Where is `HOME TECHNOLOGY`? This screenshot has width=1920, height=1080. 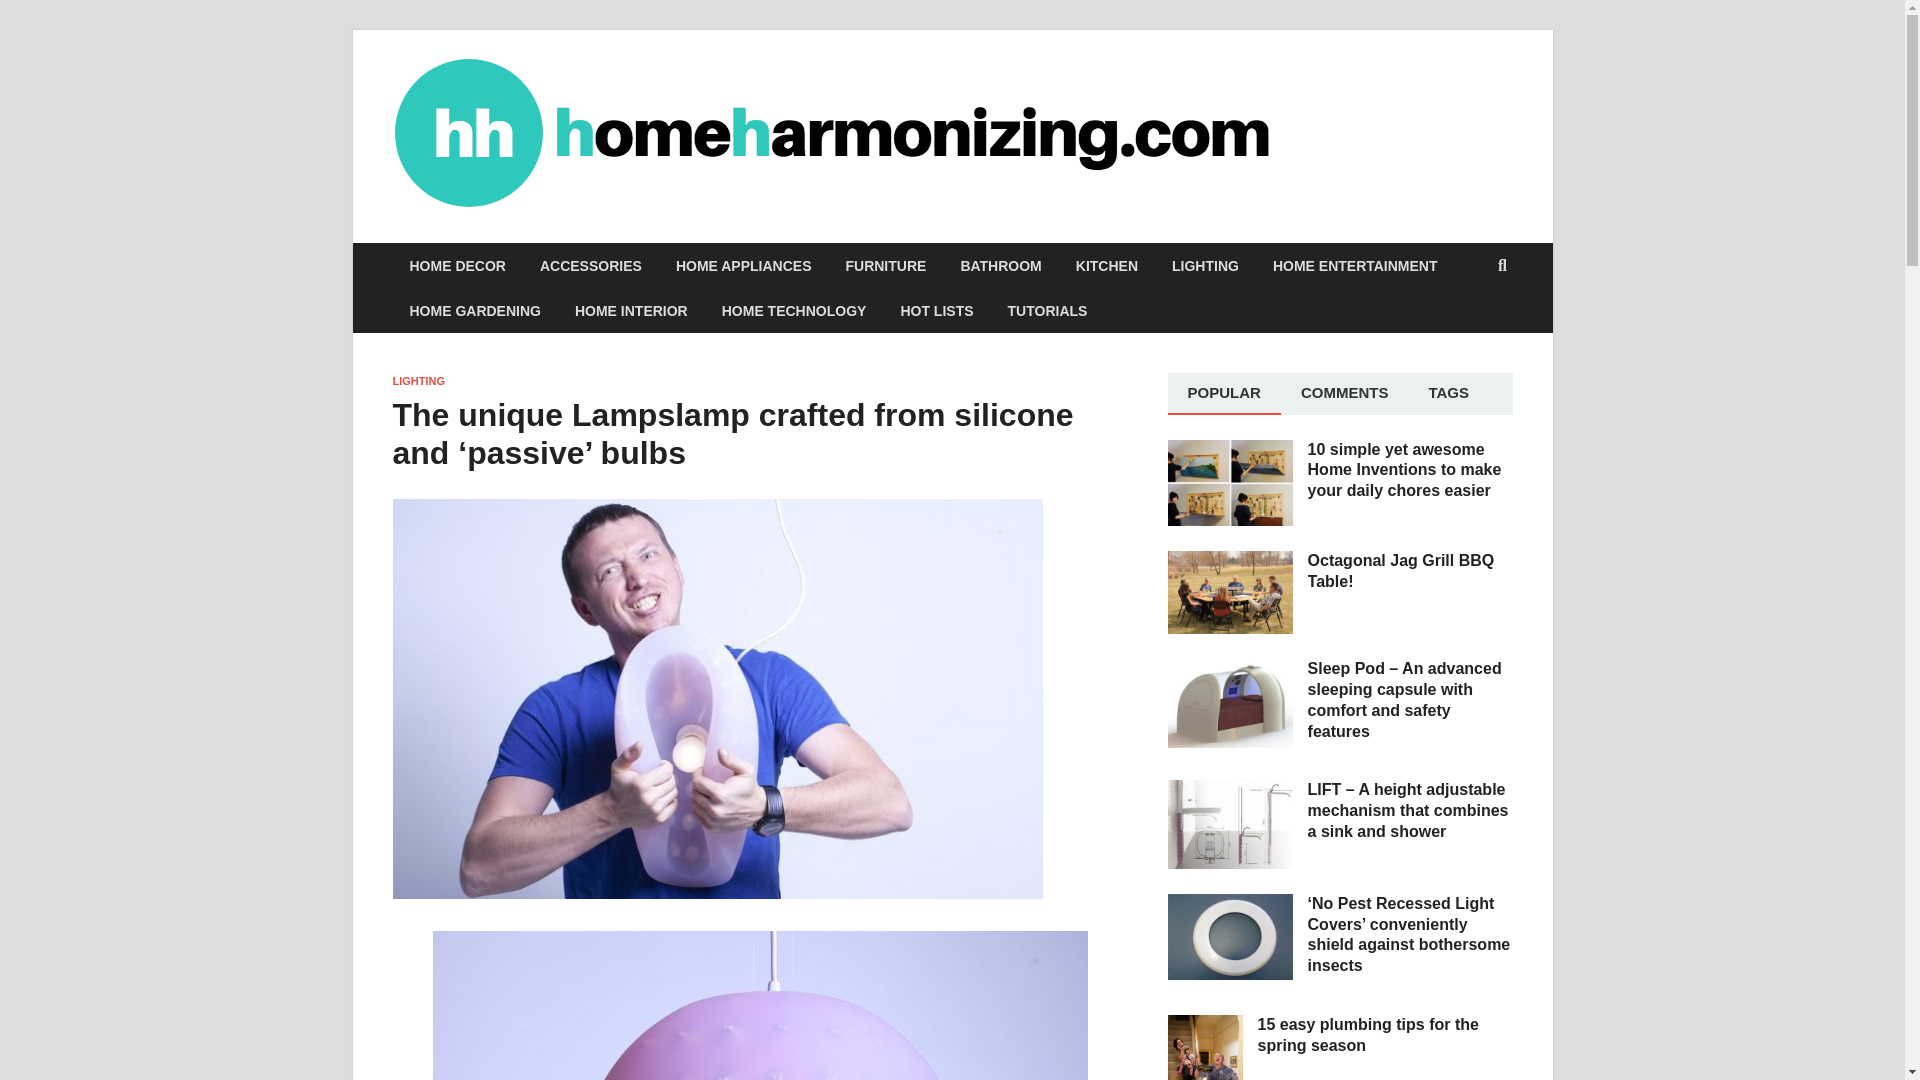
HOME TECHNOLOGY is located at coordinates (794, 310).